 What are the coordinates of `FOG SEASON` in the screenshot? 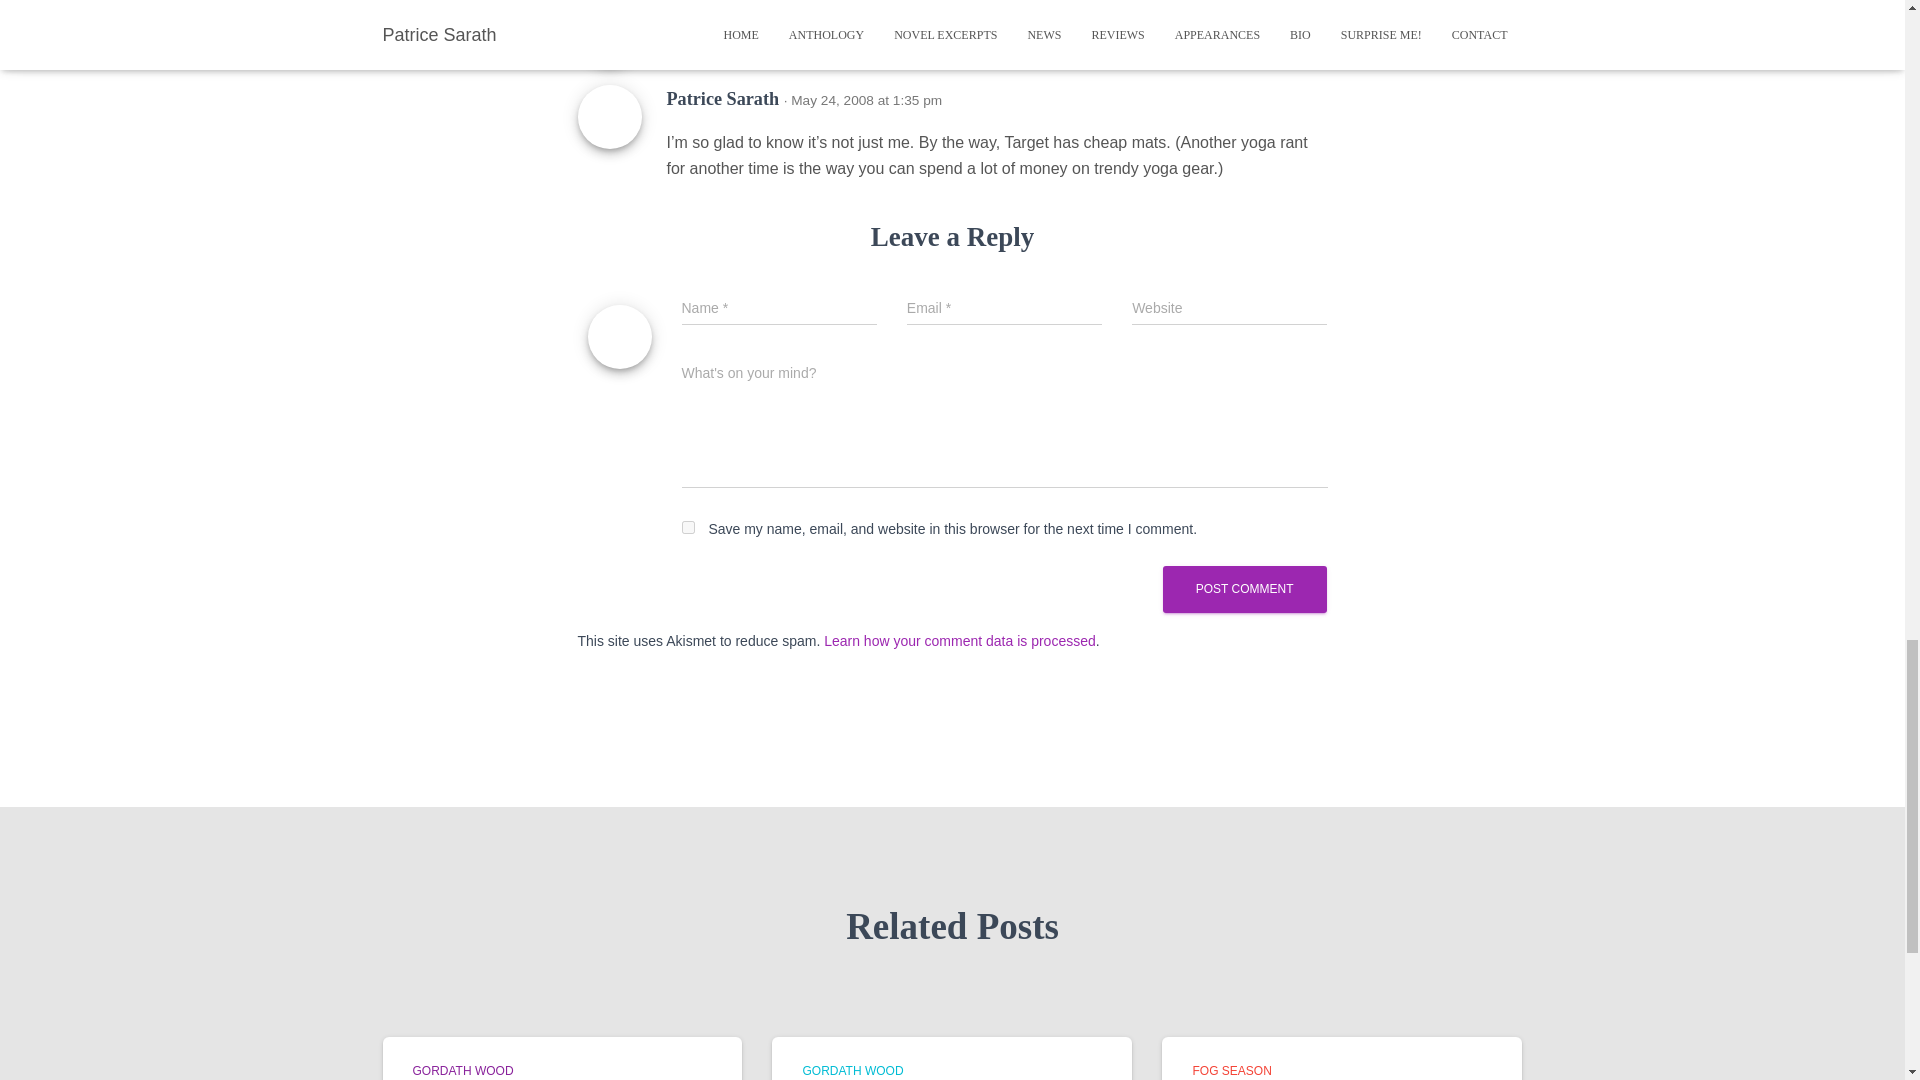 It's located at (1232, 1070).